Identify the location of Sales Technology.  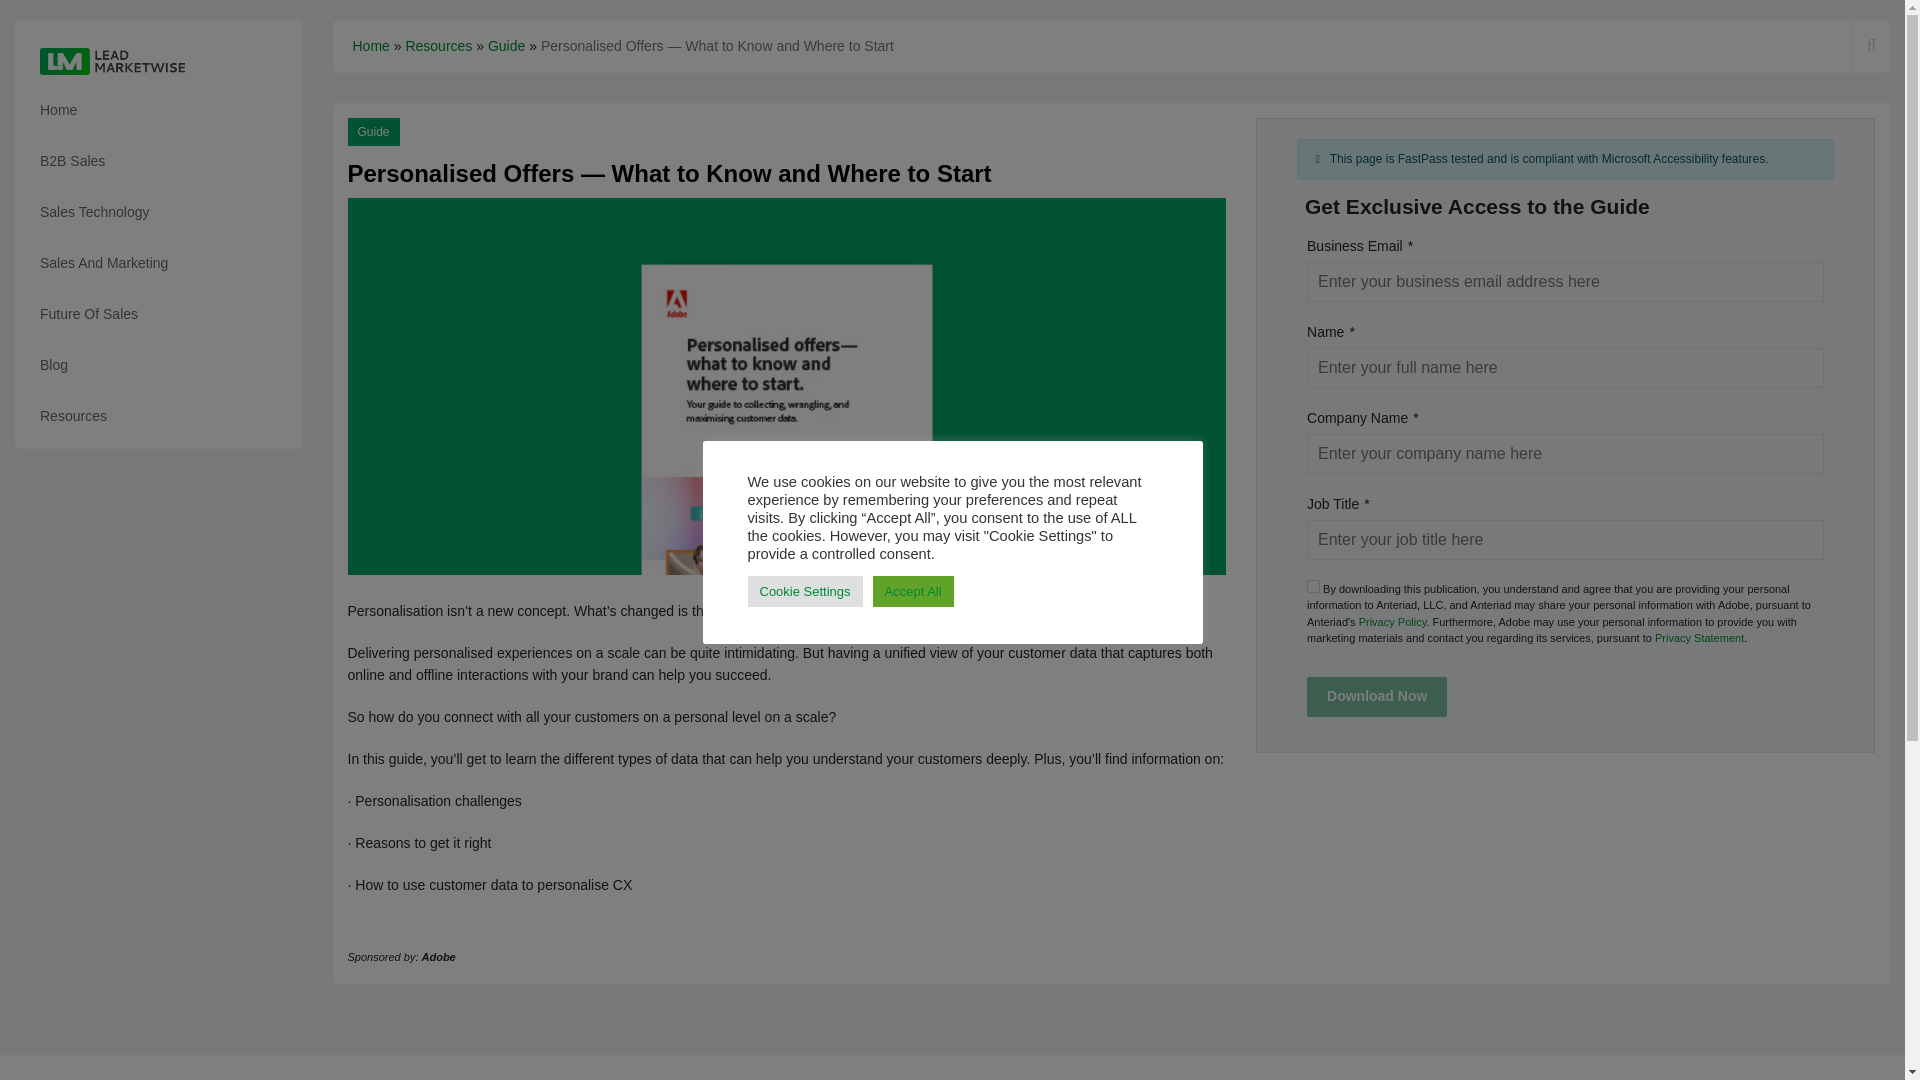
(159, 212).